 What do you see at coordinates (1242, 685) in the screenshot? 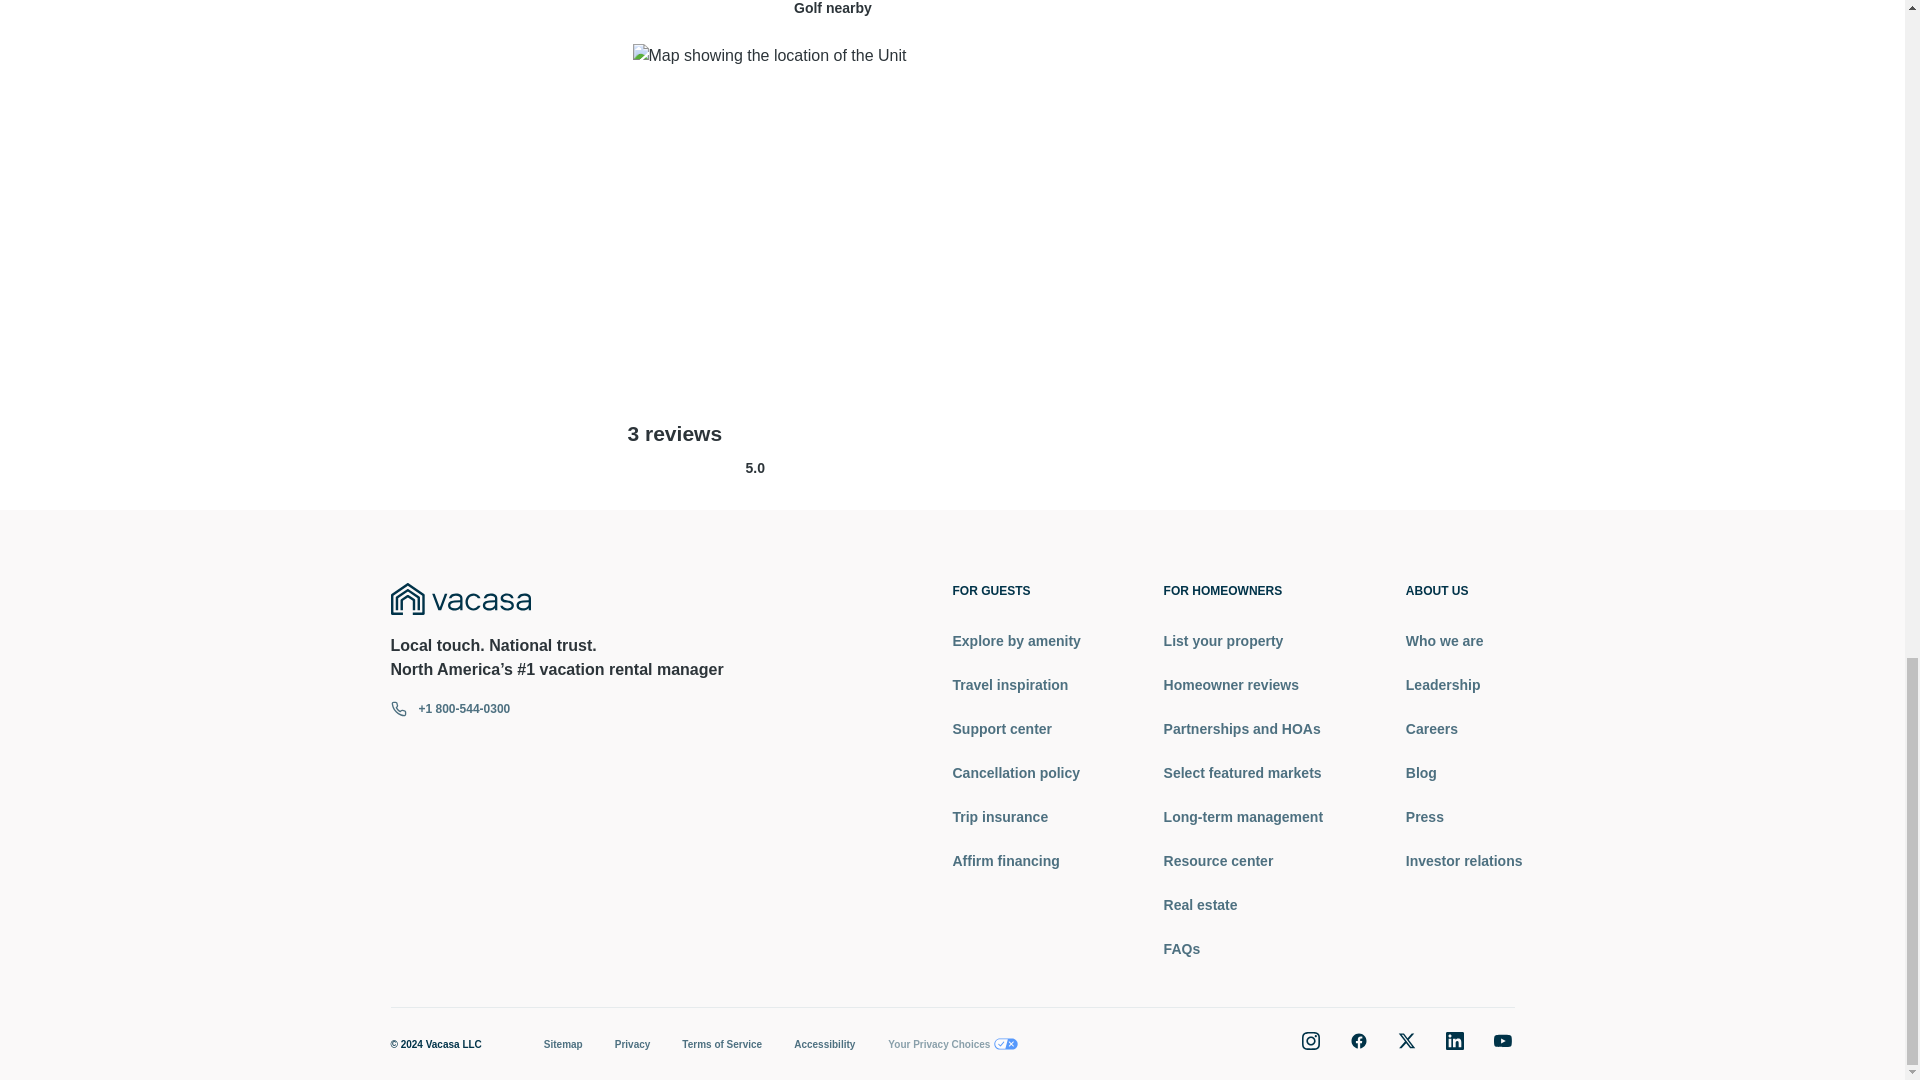
I see `Homeowner reviews` at bounding box center [1242, 685].